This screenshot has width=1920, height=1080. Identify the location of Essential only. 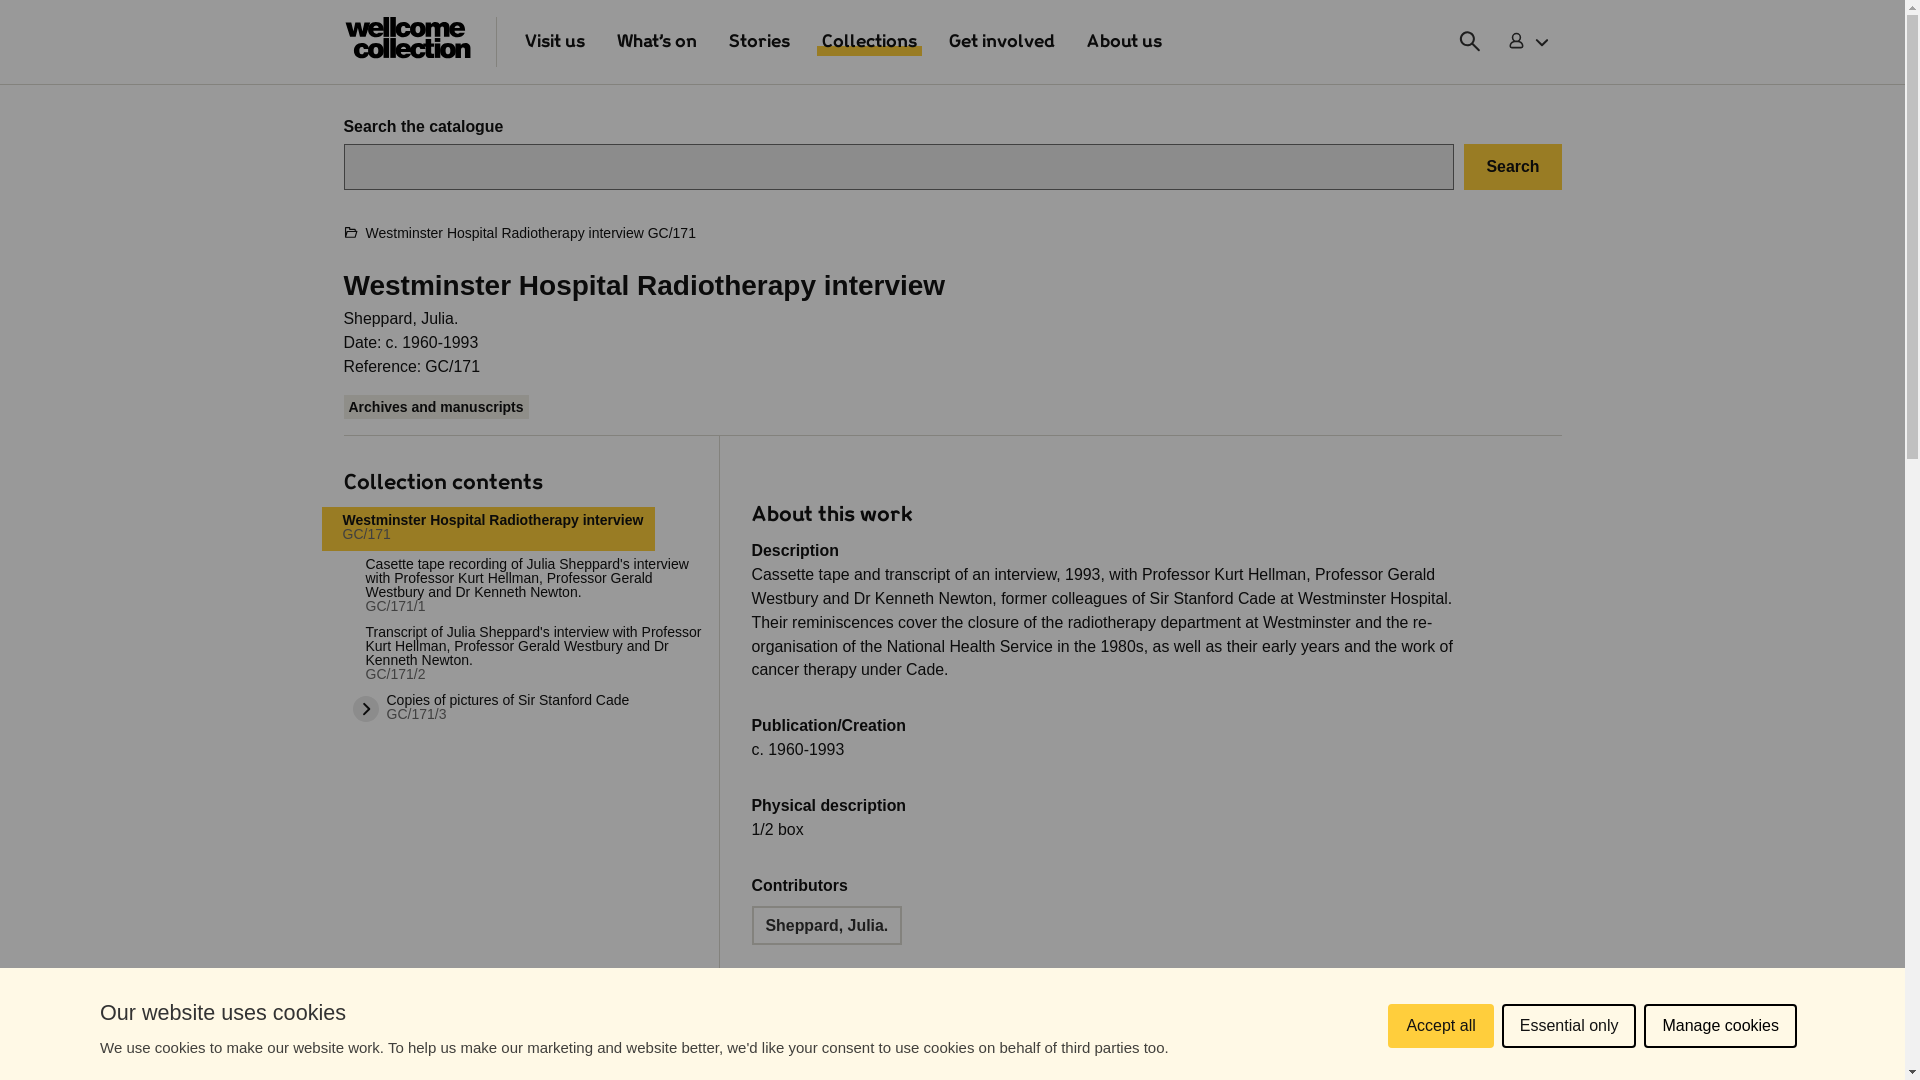
(1569, 1066).